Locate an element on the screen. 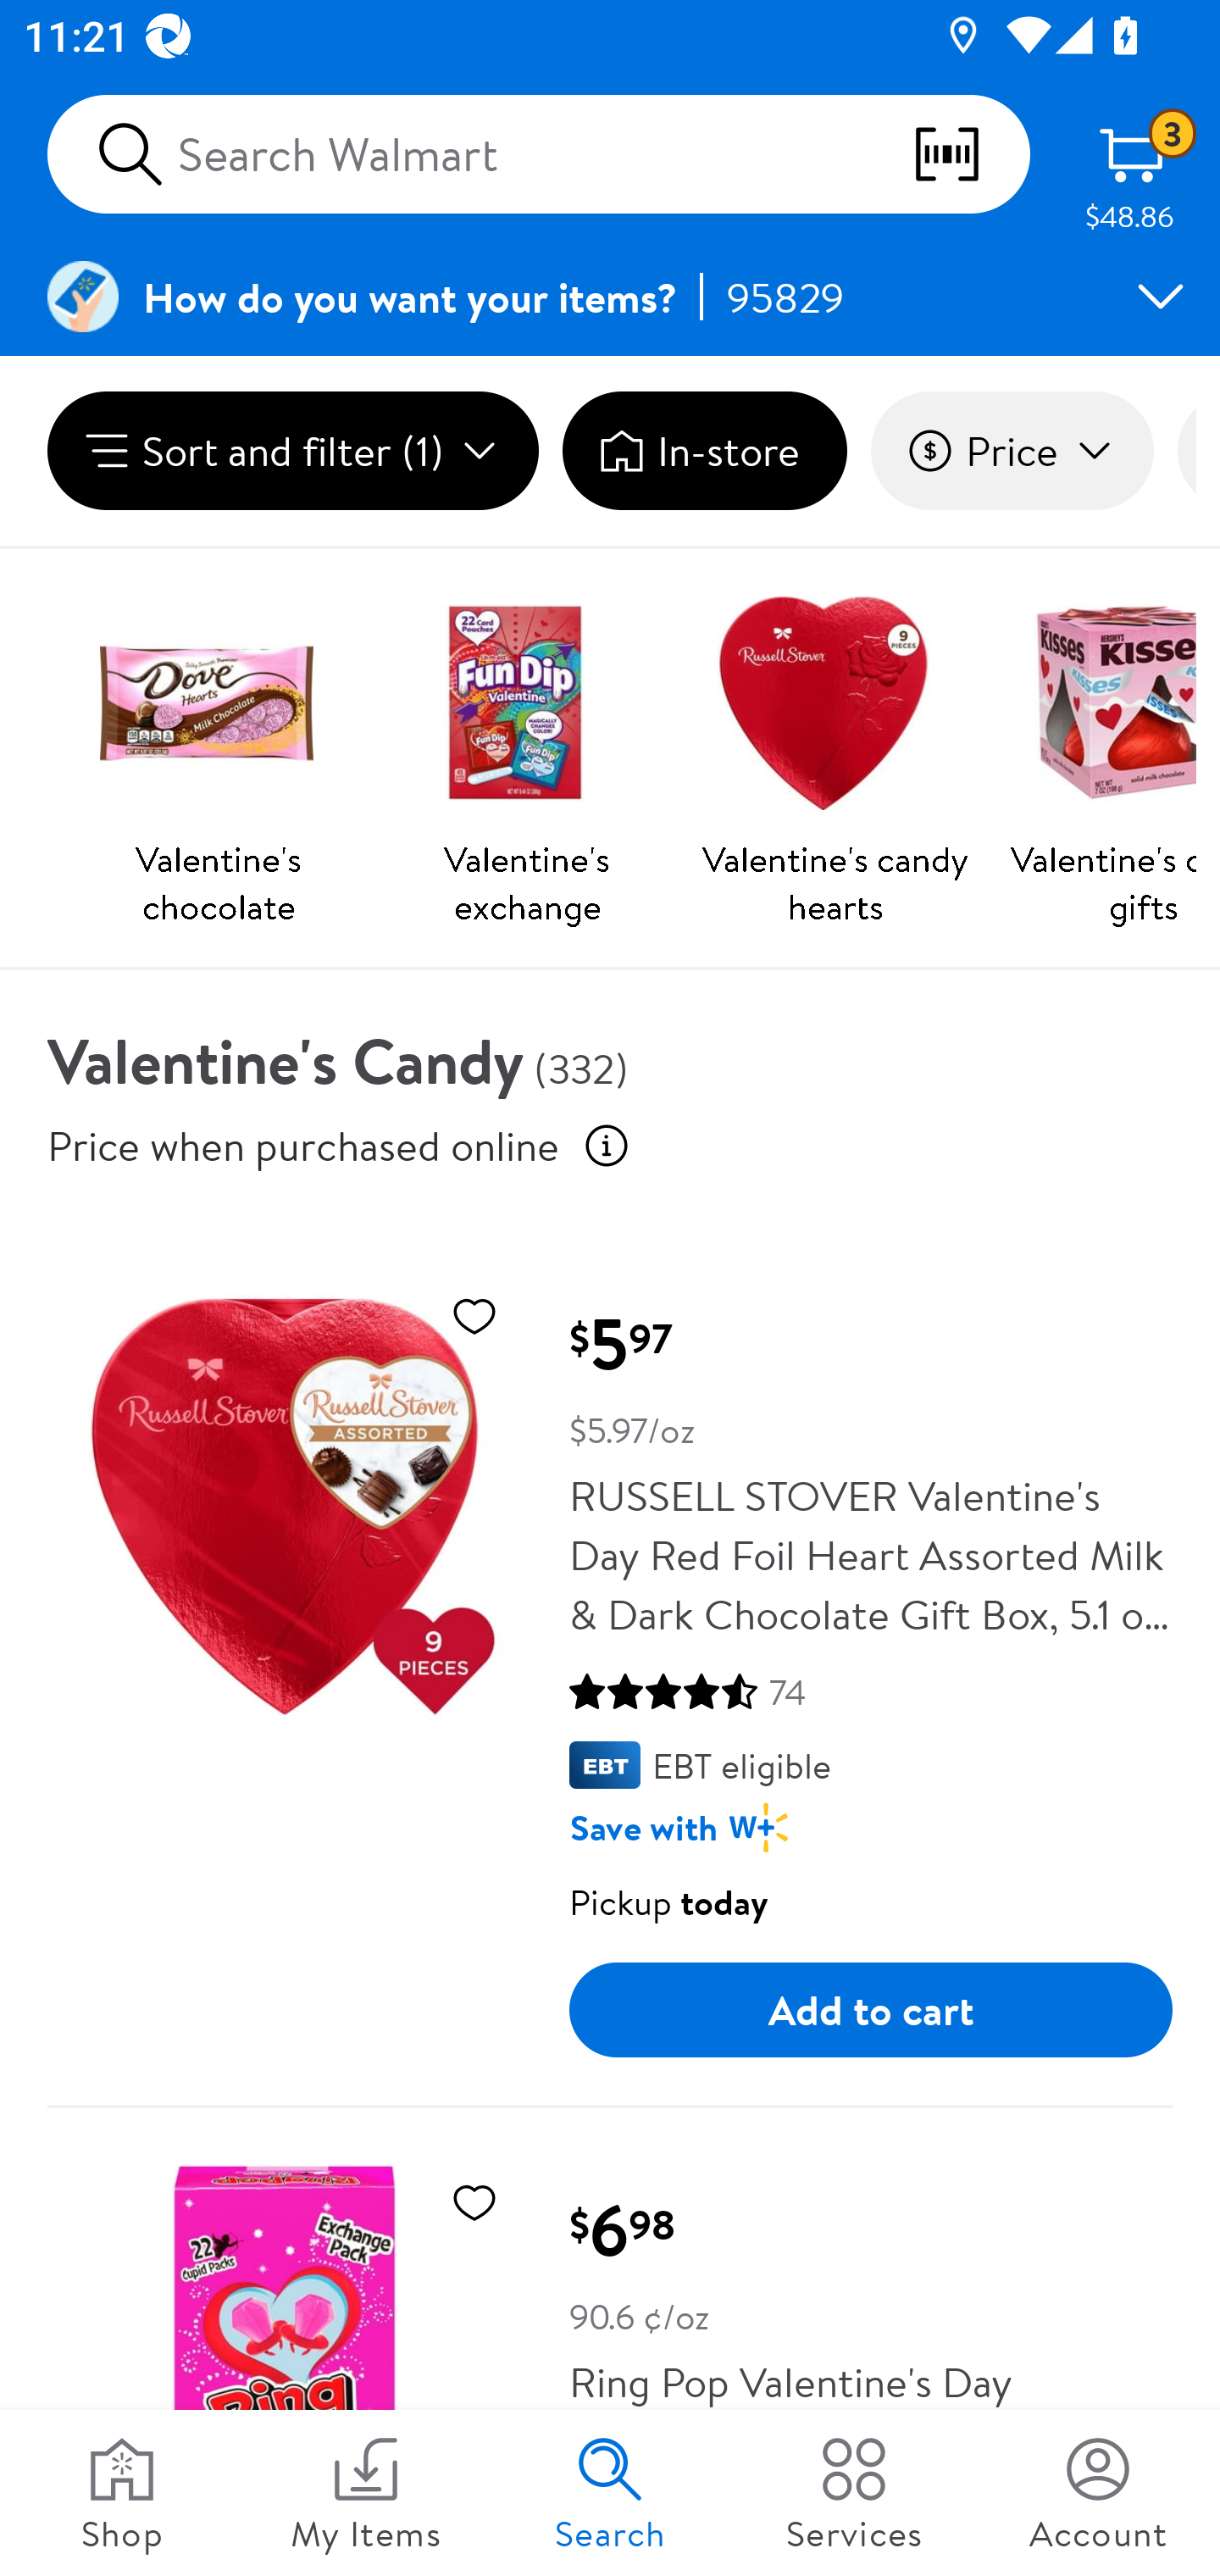  Price when purchased online is located at coordinates (607, 1146).